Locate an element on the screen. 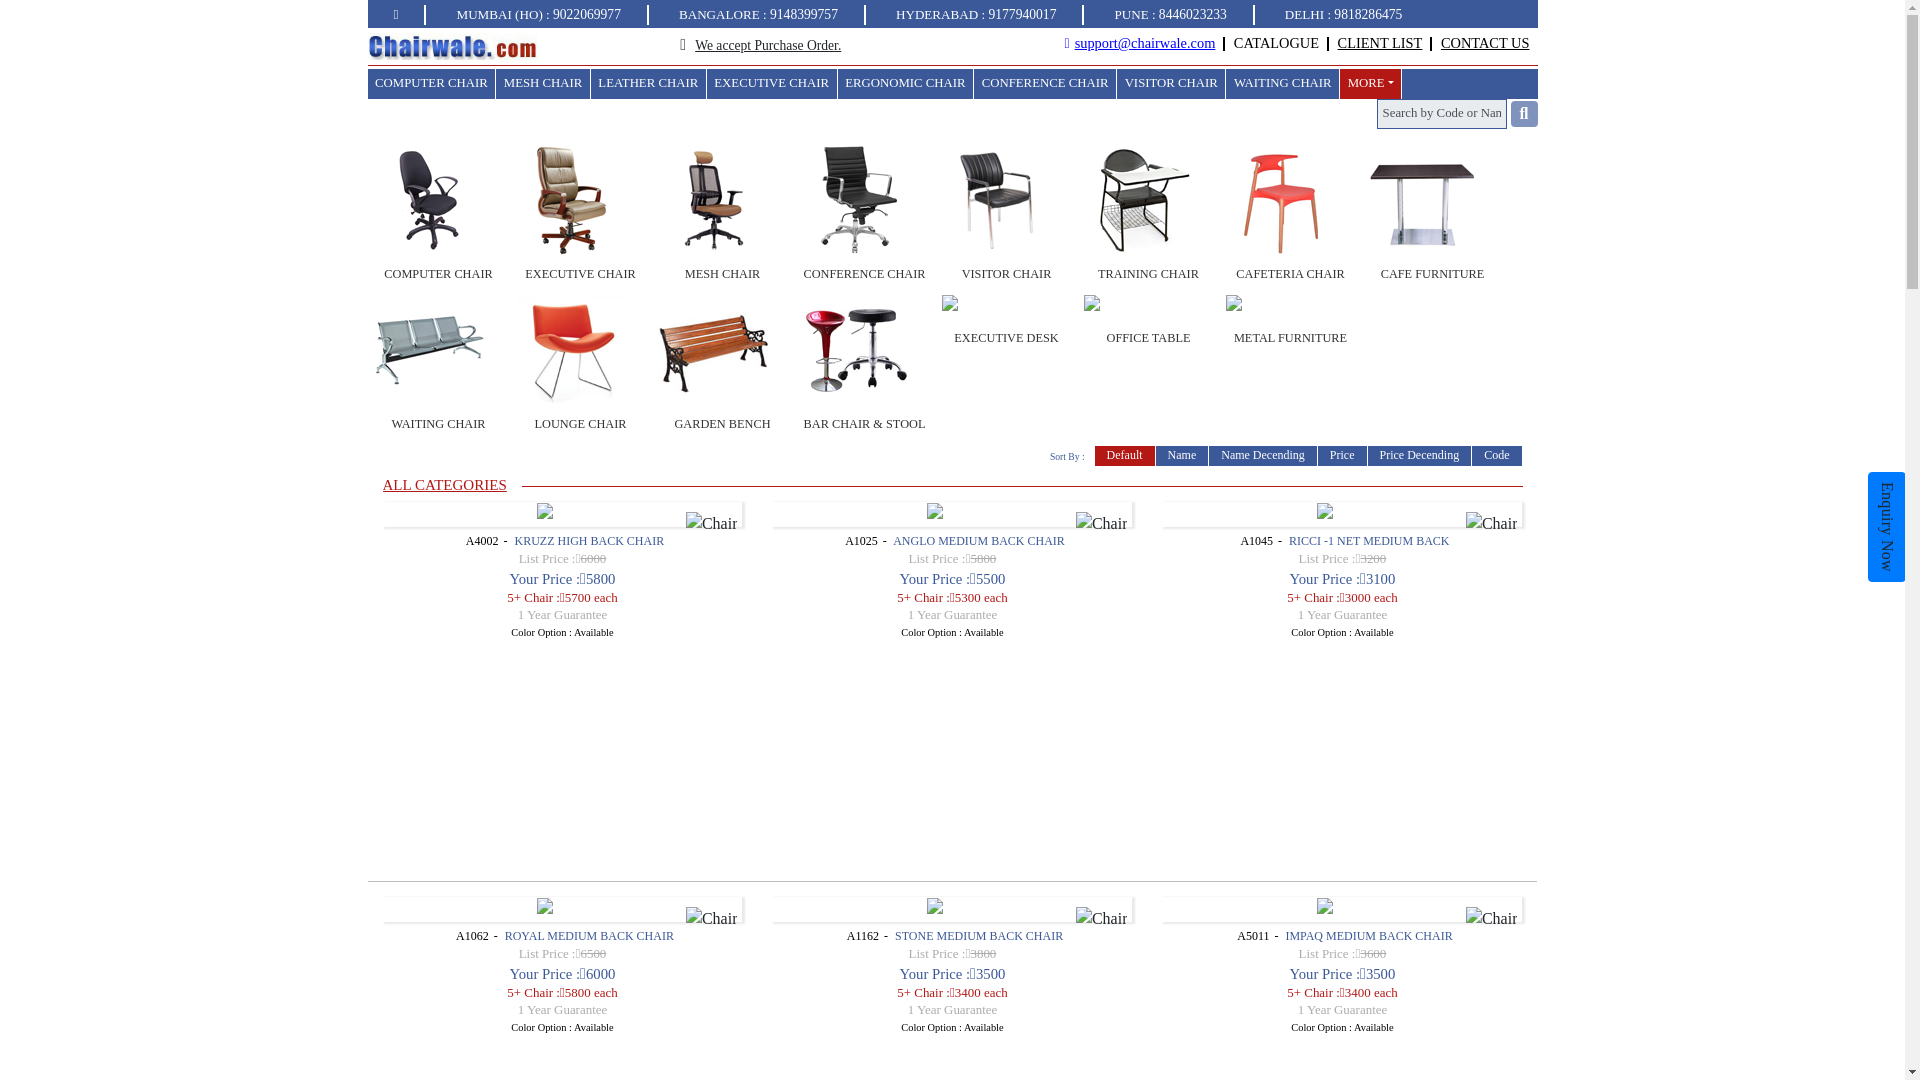 This screenshot has width=1920, height=1080. Search by Code or Name..... is located at coordinates (1442, 114).